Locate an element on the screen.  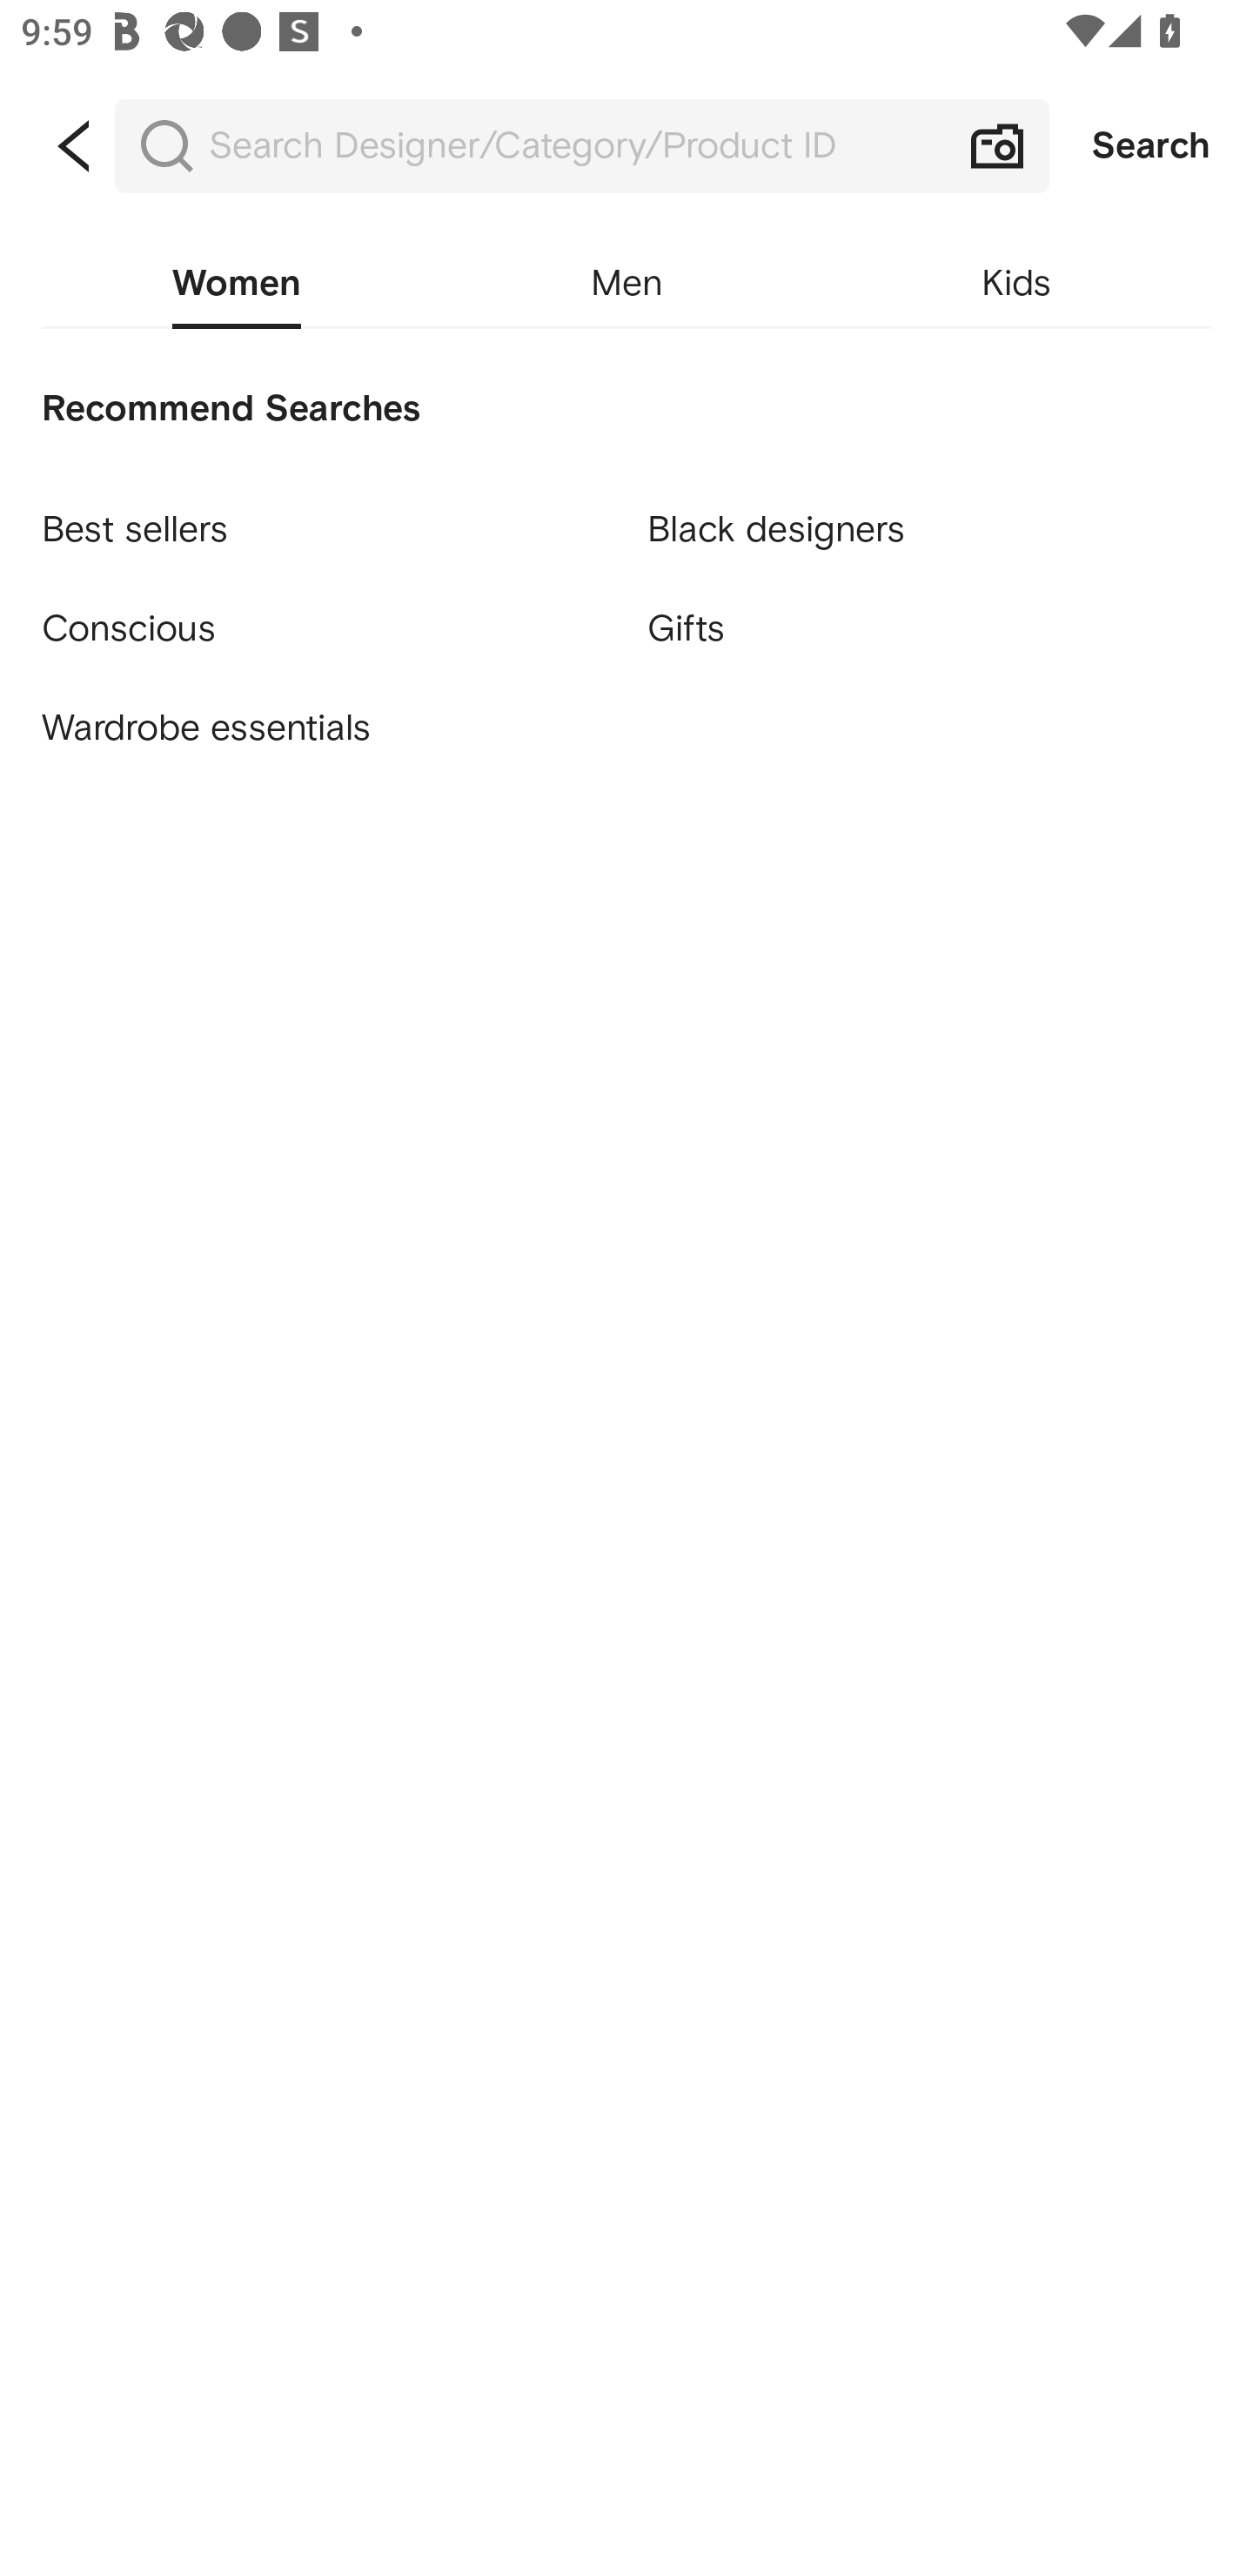
Gifts is located at coordinates (929, 630).